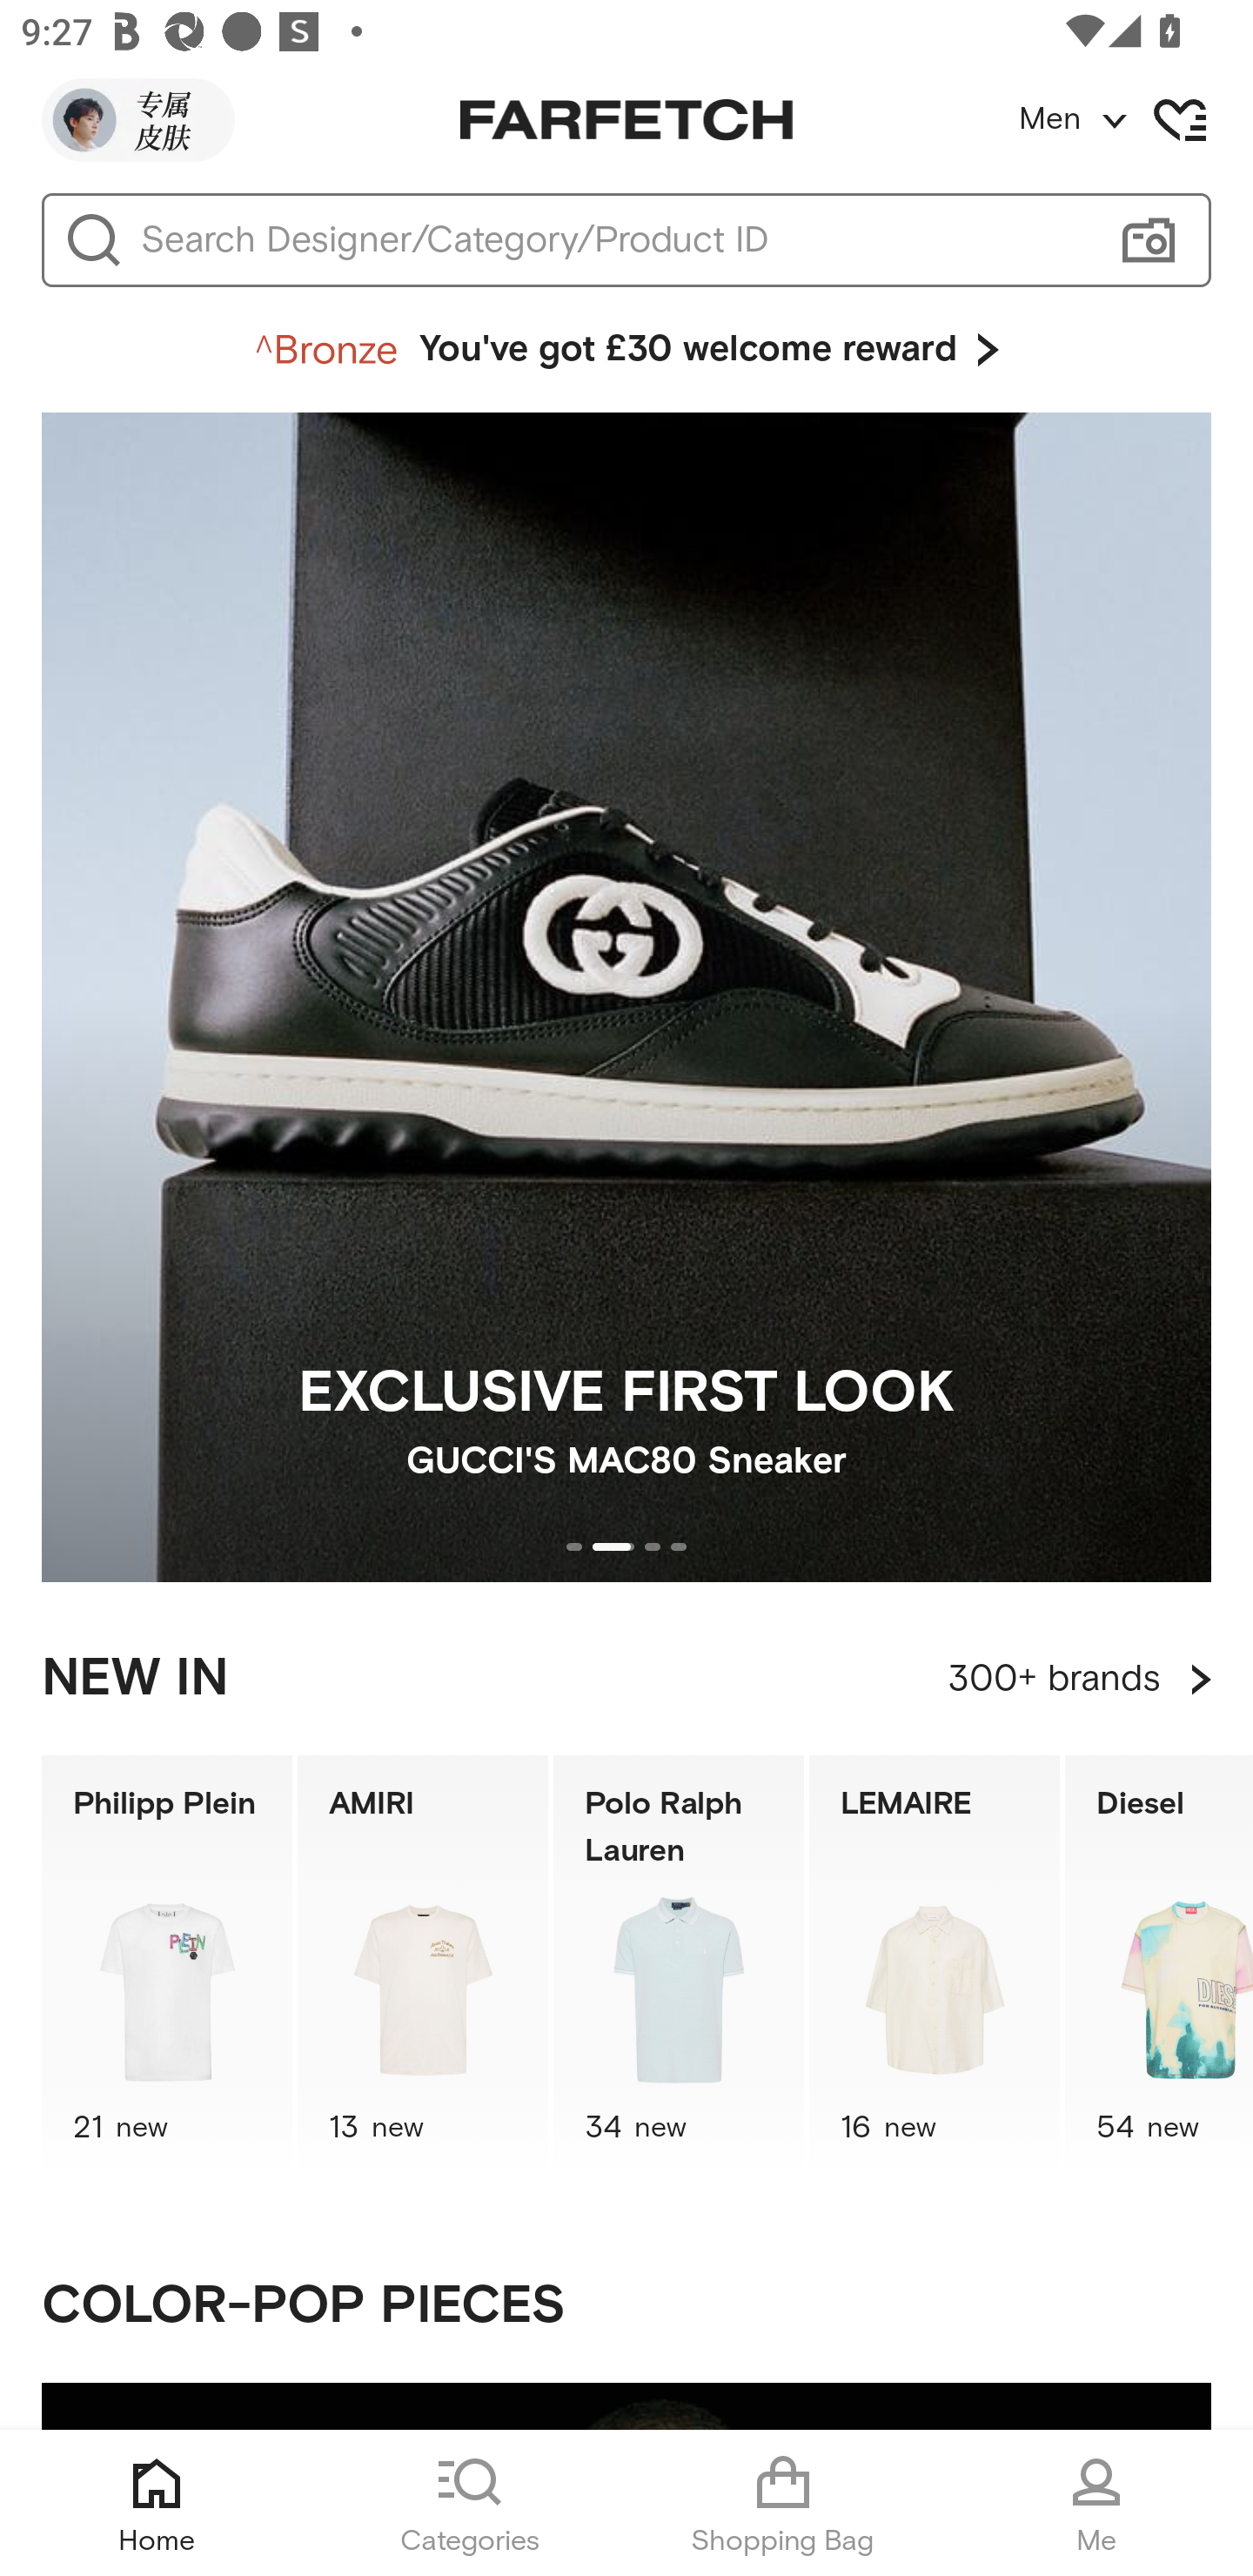 The image size is (1253, 2576). I want to click on Me, so click(1096, 2503).